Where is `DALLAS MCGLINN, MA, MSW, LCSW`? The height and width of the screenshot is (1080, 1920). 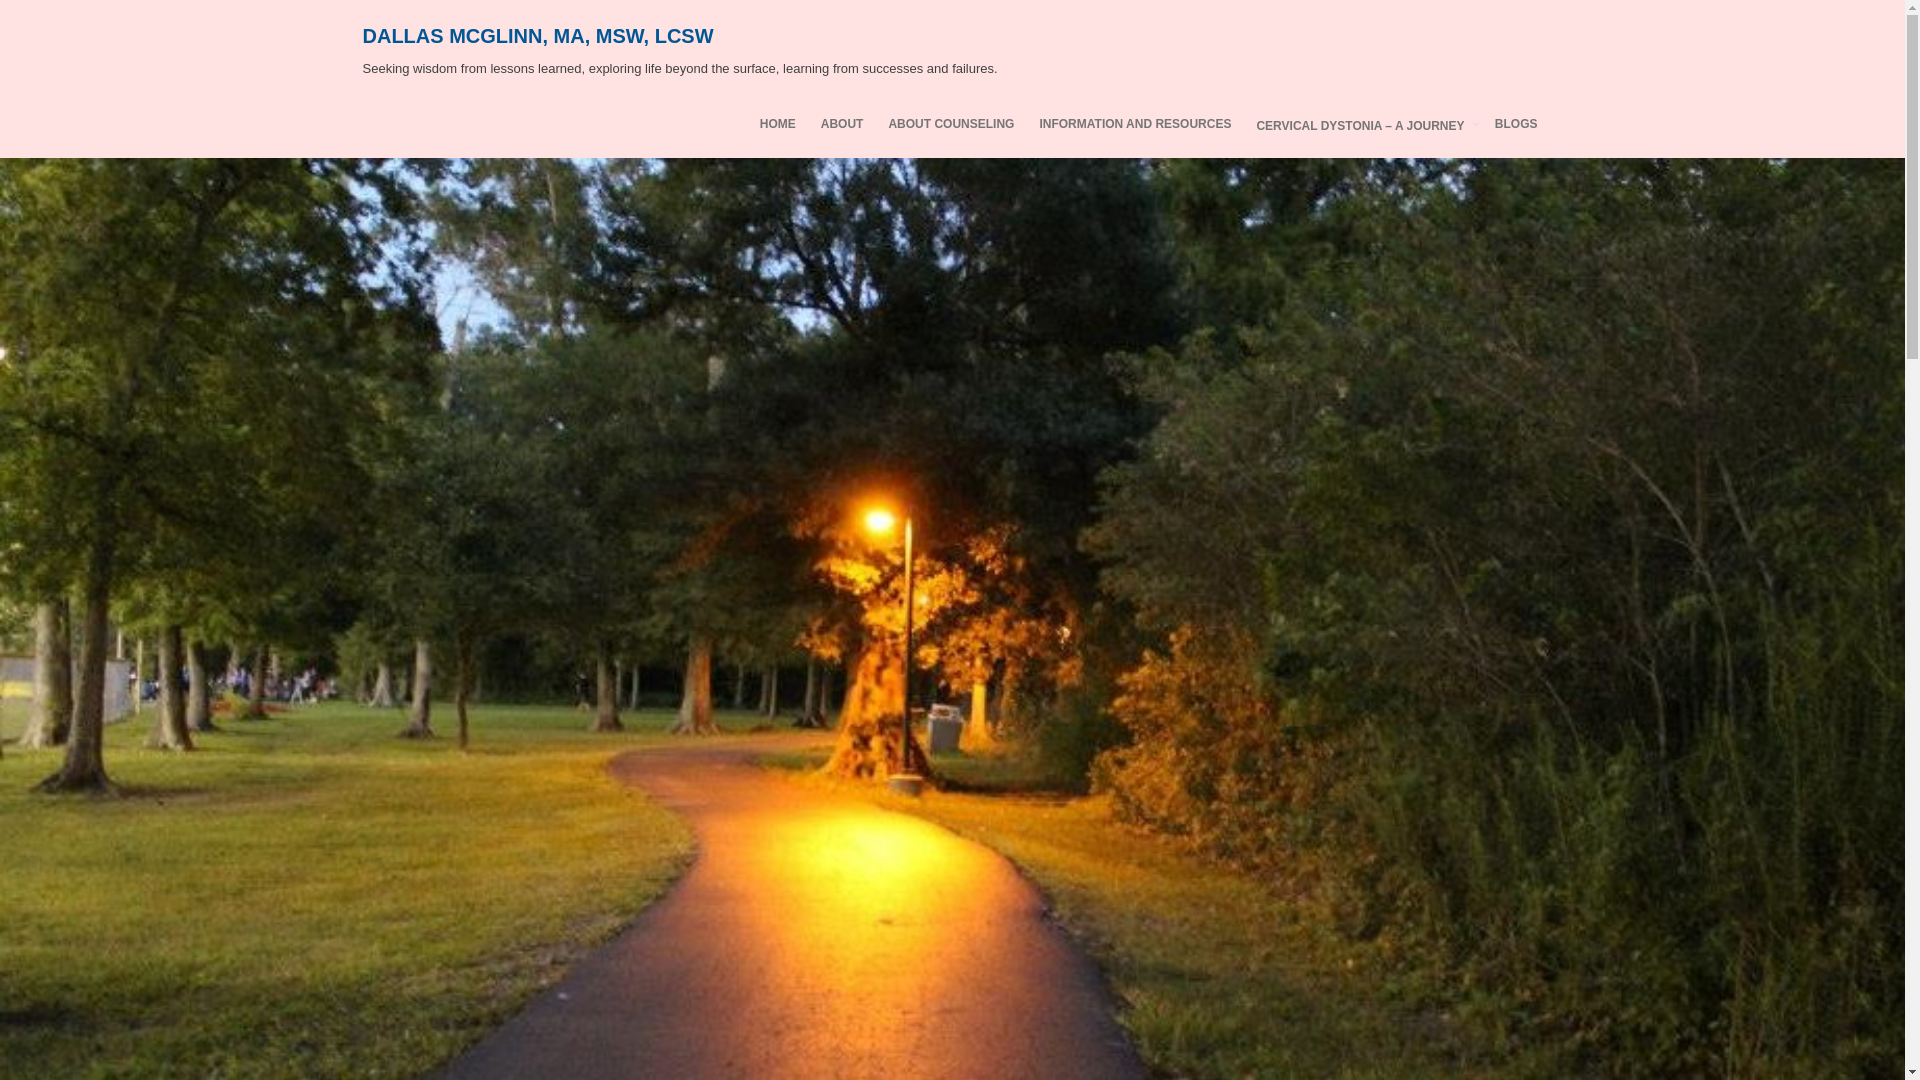 DALLAS MCGLINN, MA, MSW, LCSW is located at coordinates (537, 36).